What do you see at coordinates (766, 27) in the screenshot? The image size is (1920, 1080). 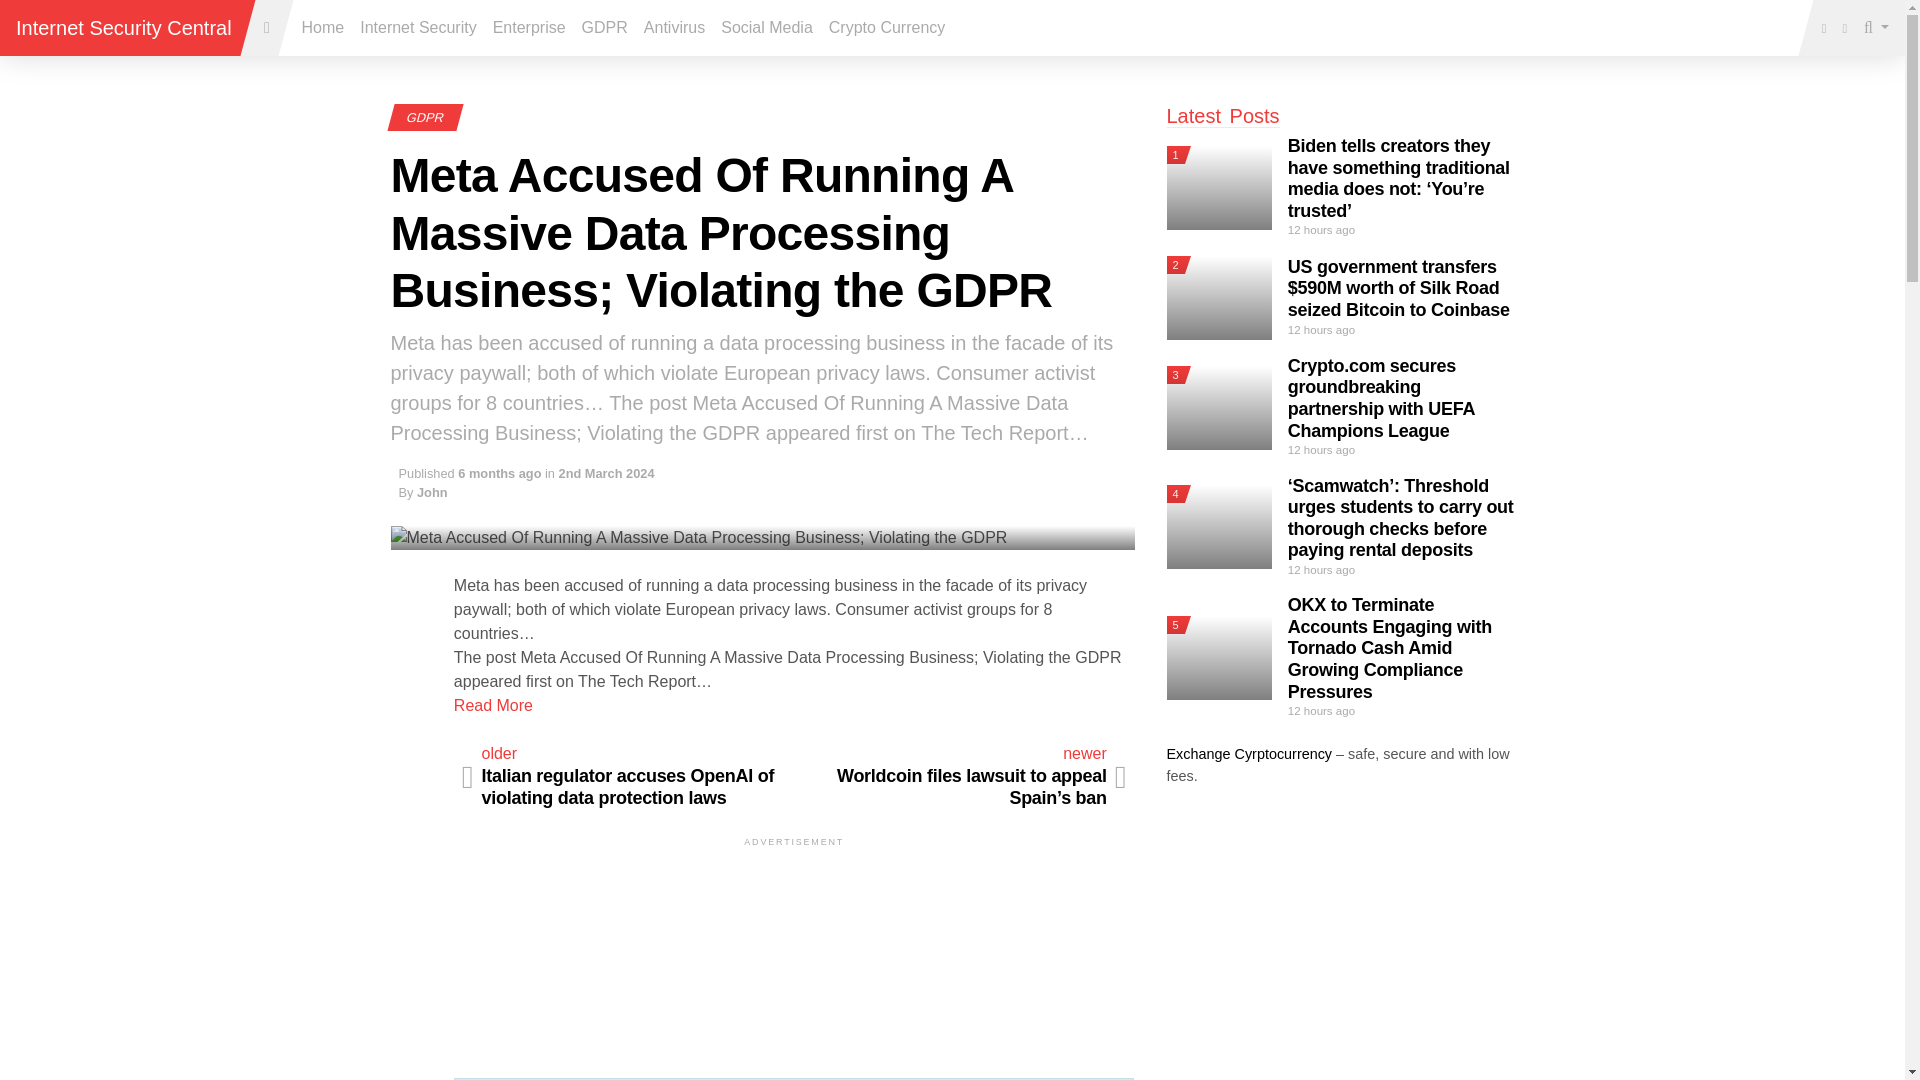 I see `Social Media` at bounding box center [766, 27].